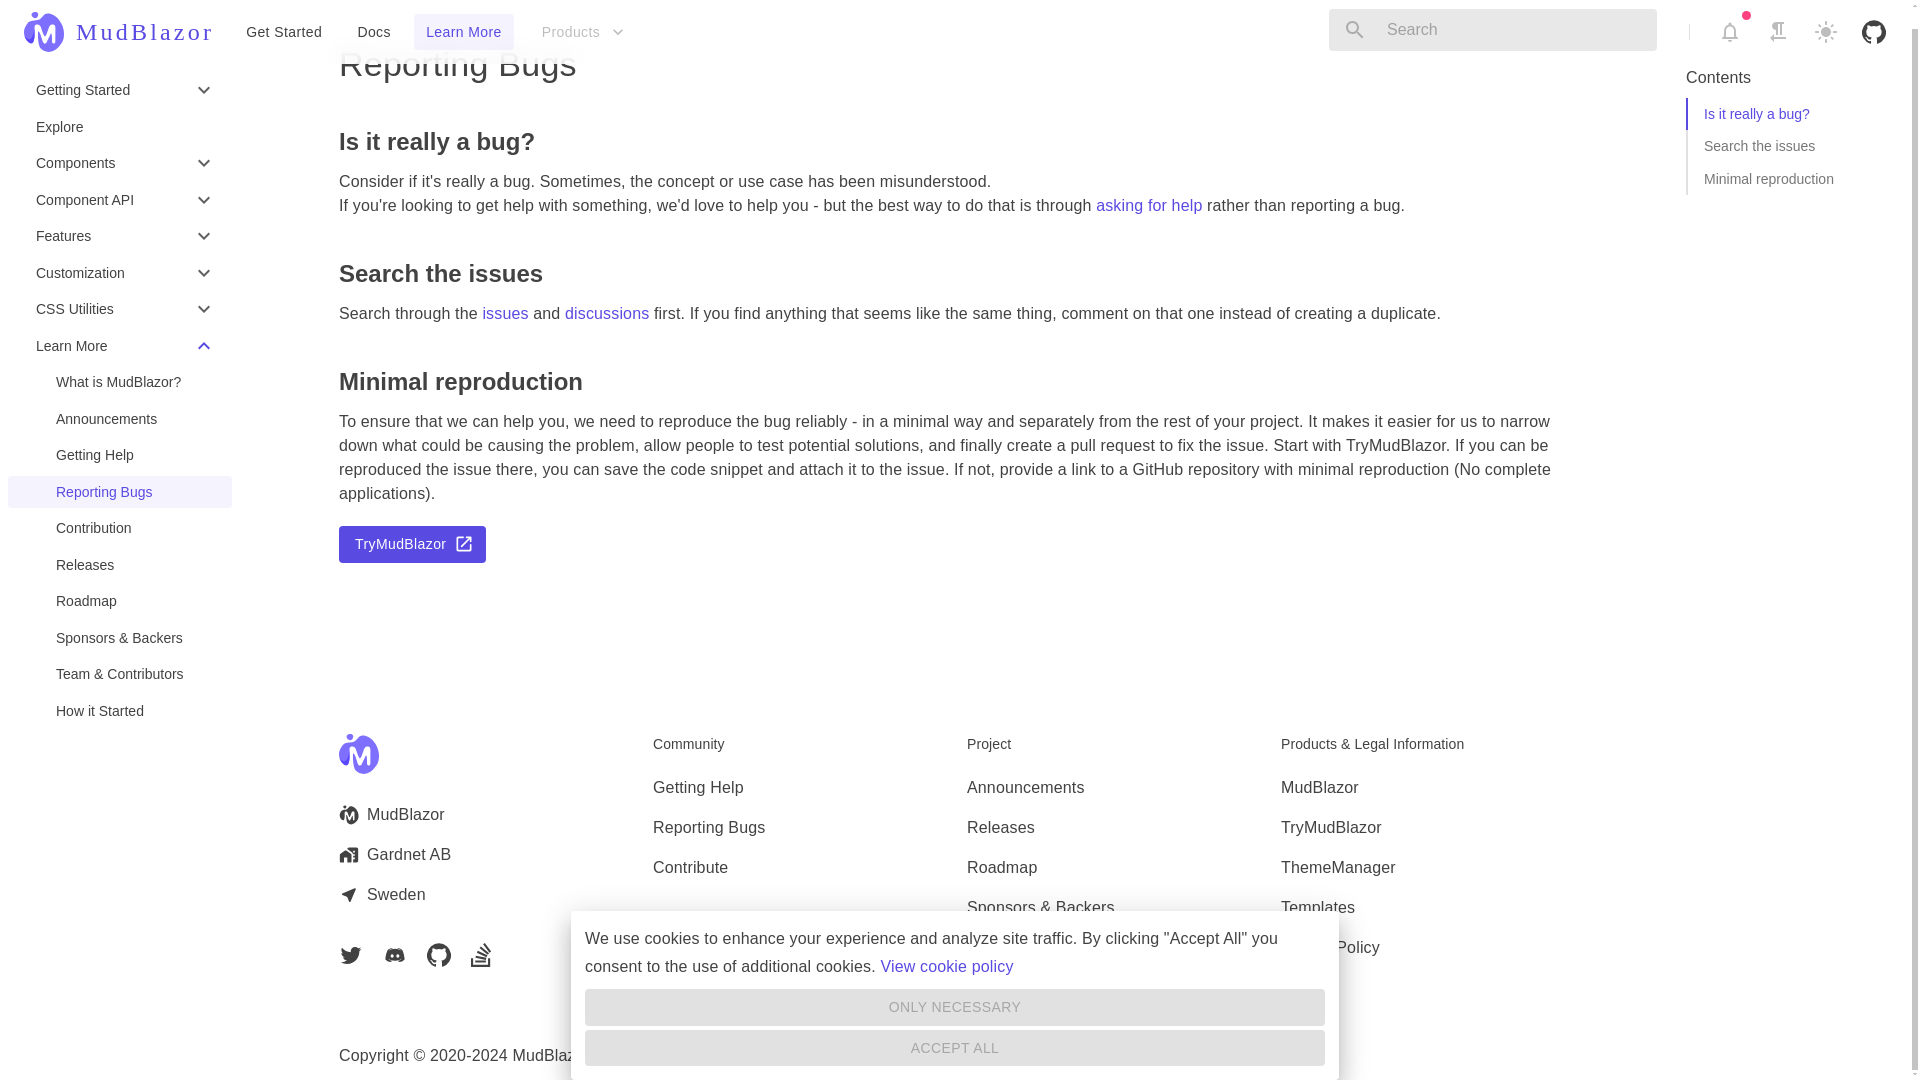 This screenshot has height=1080, width=1920. What do you see at coordinates (120, 143) in the screenshot?
I see `Components` at bounding box center [120, 143].